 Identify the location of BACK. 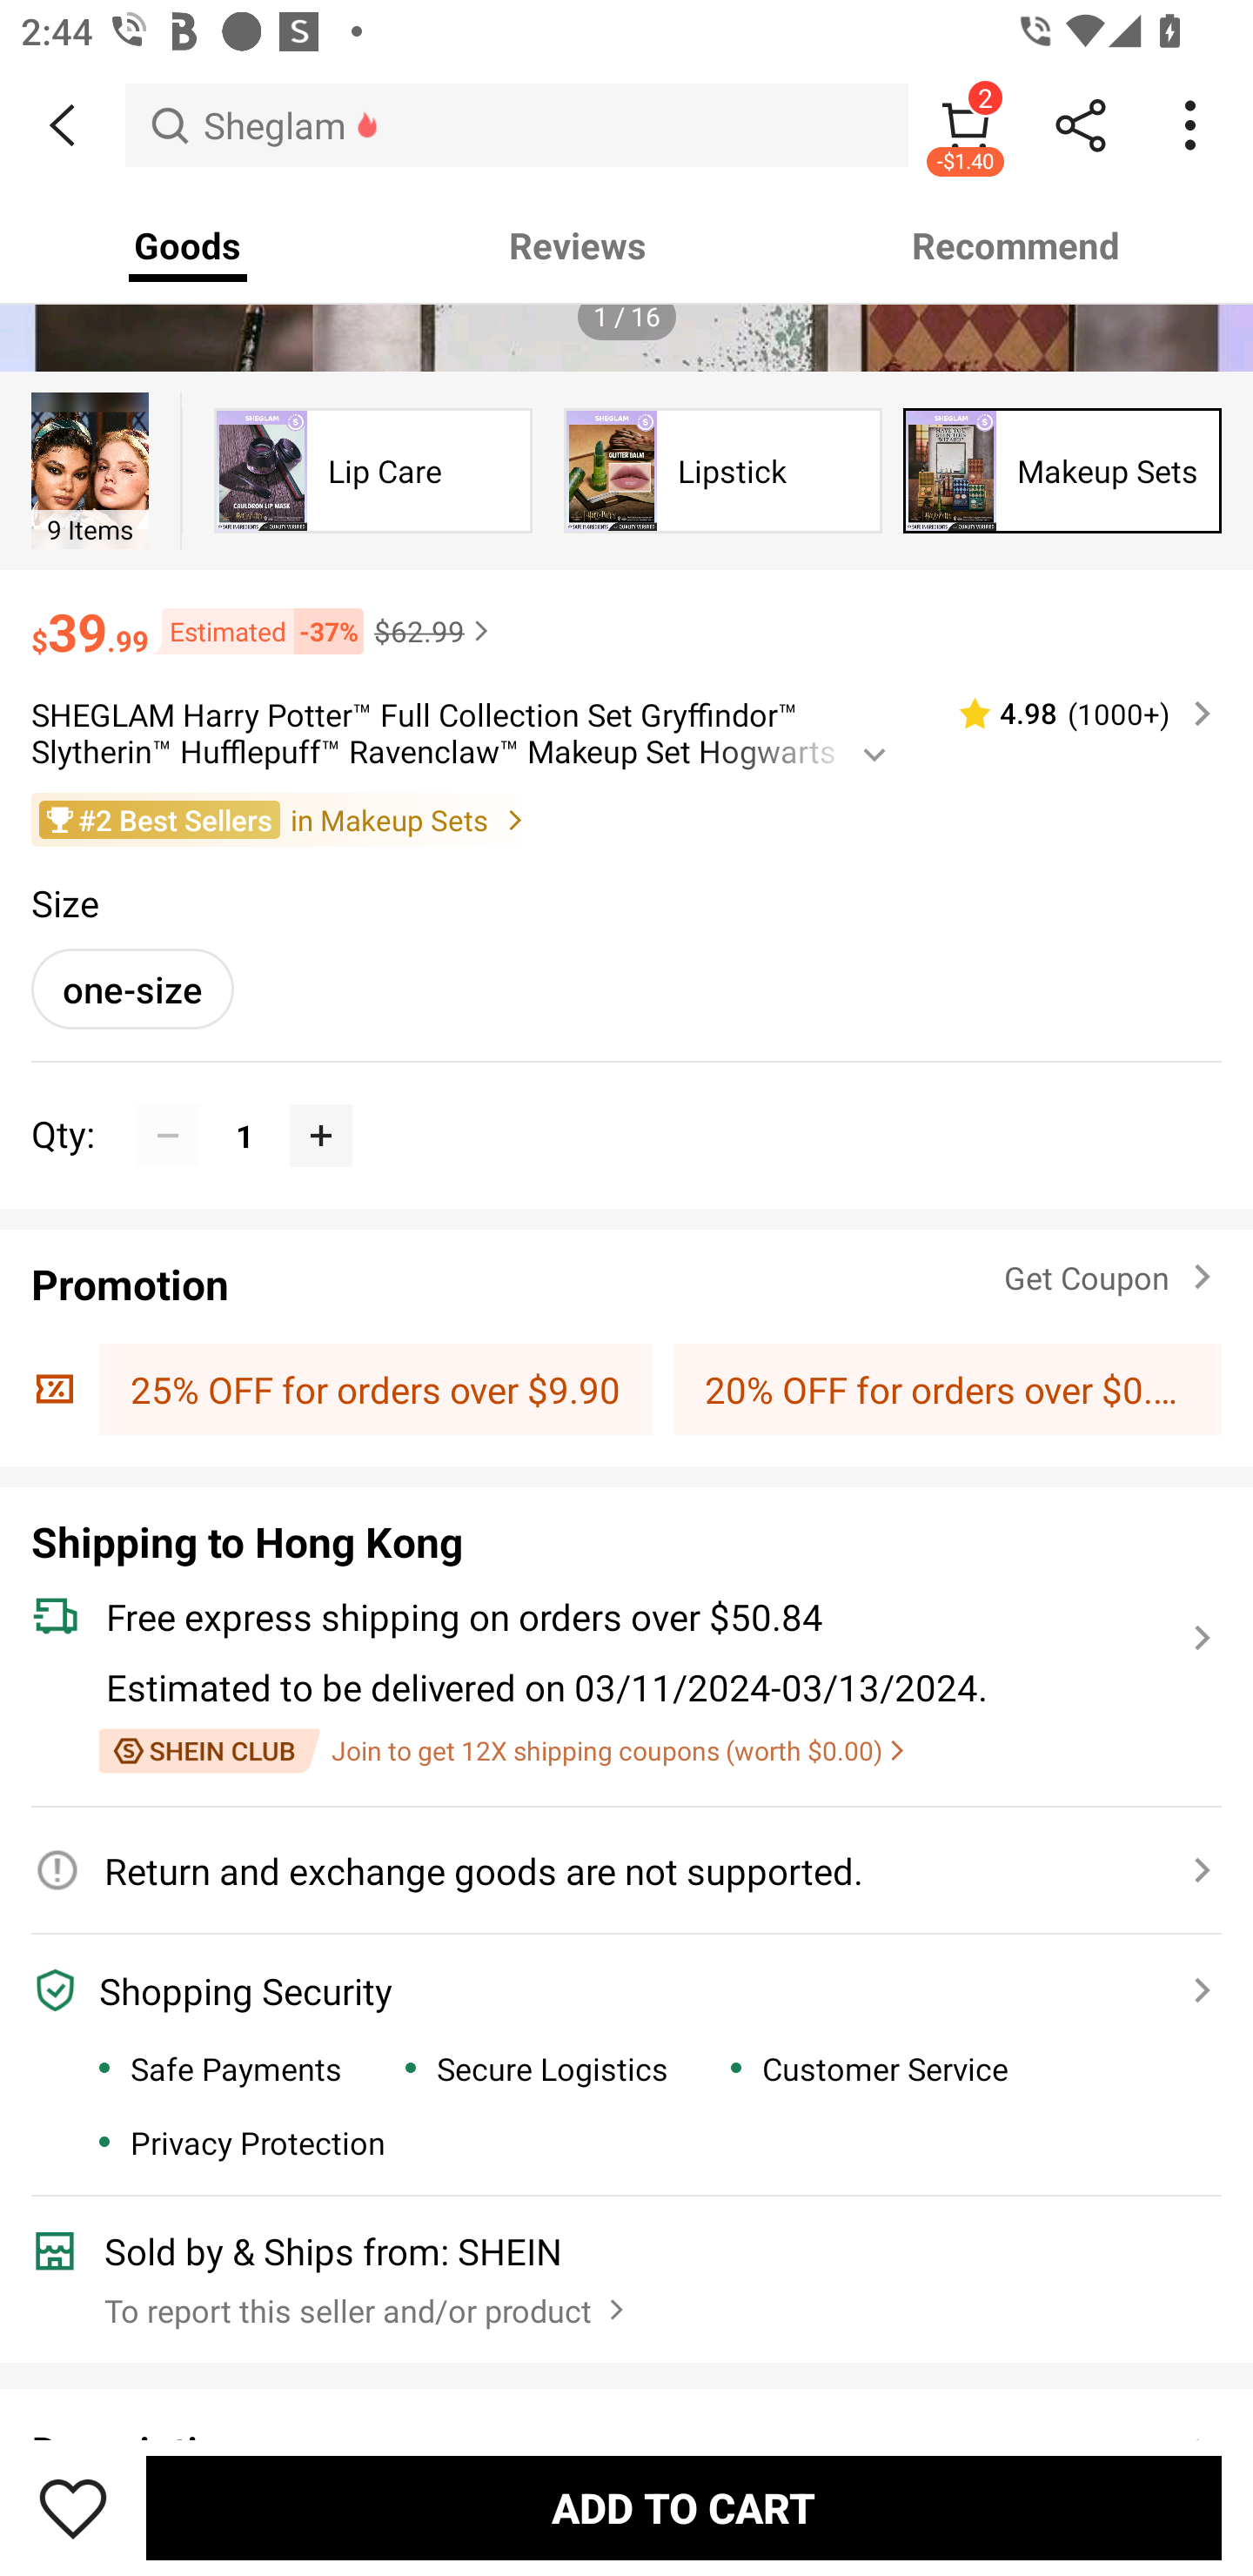
(63, 125).